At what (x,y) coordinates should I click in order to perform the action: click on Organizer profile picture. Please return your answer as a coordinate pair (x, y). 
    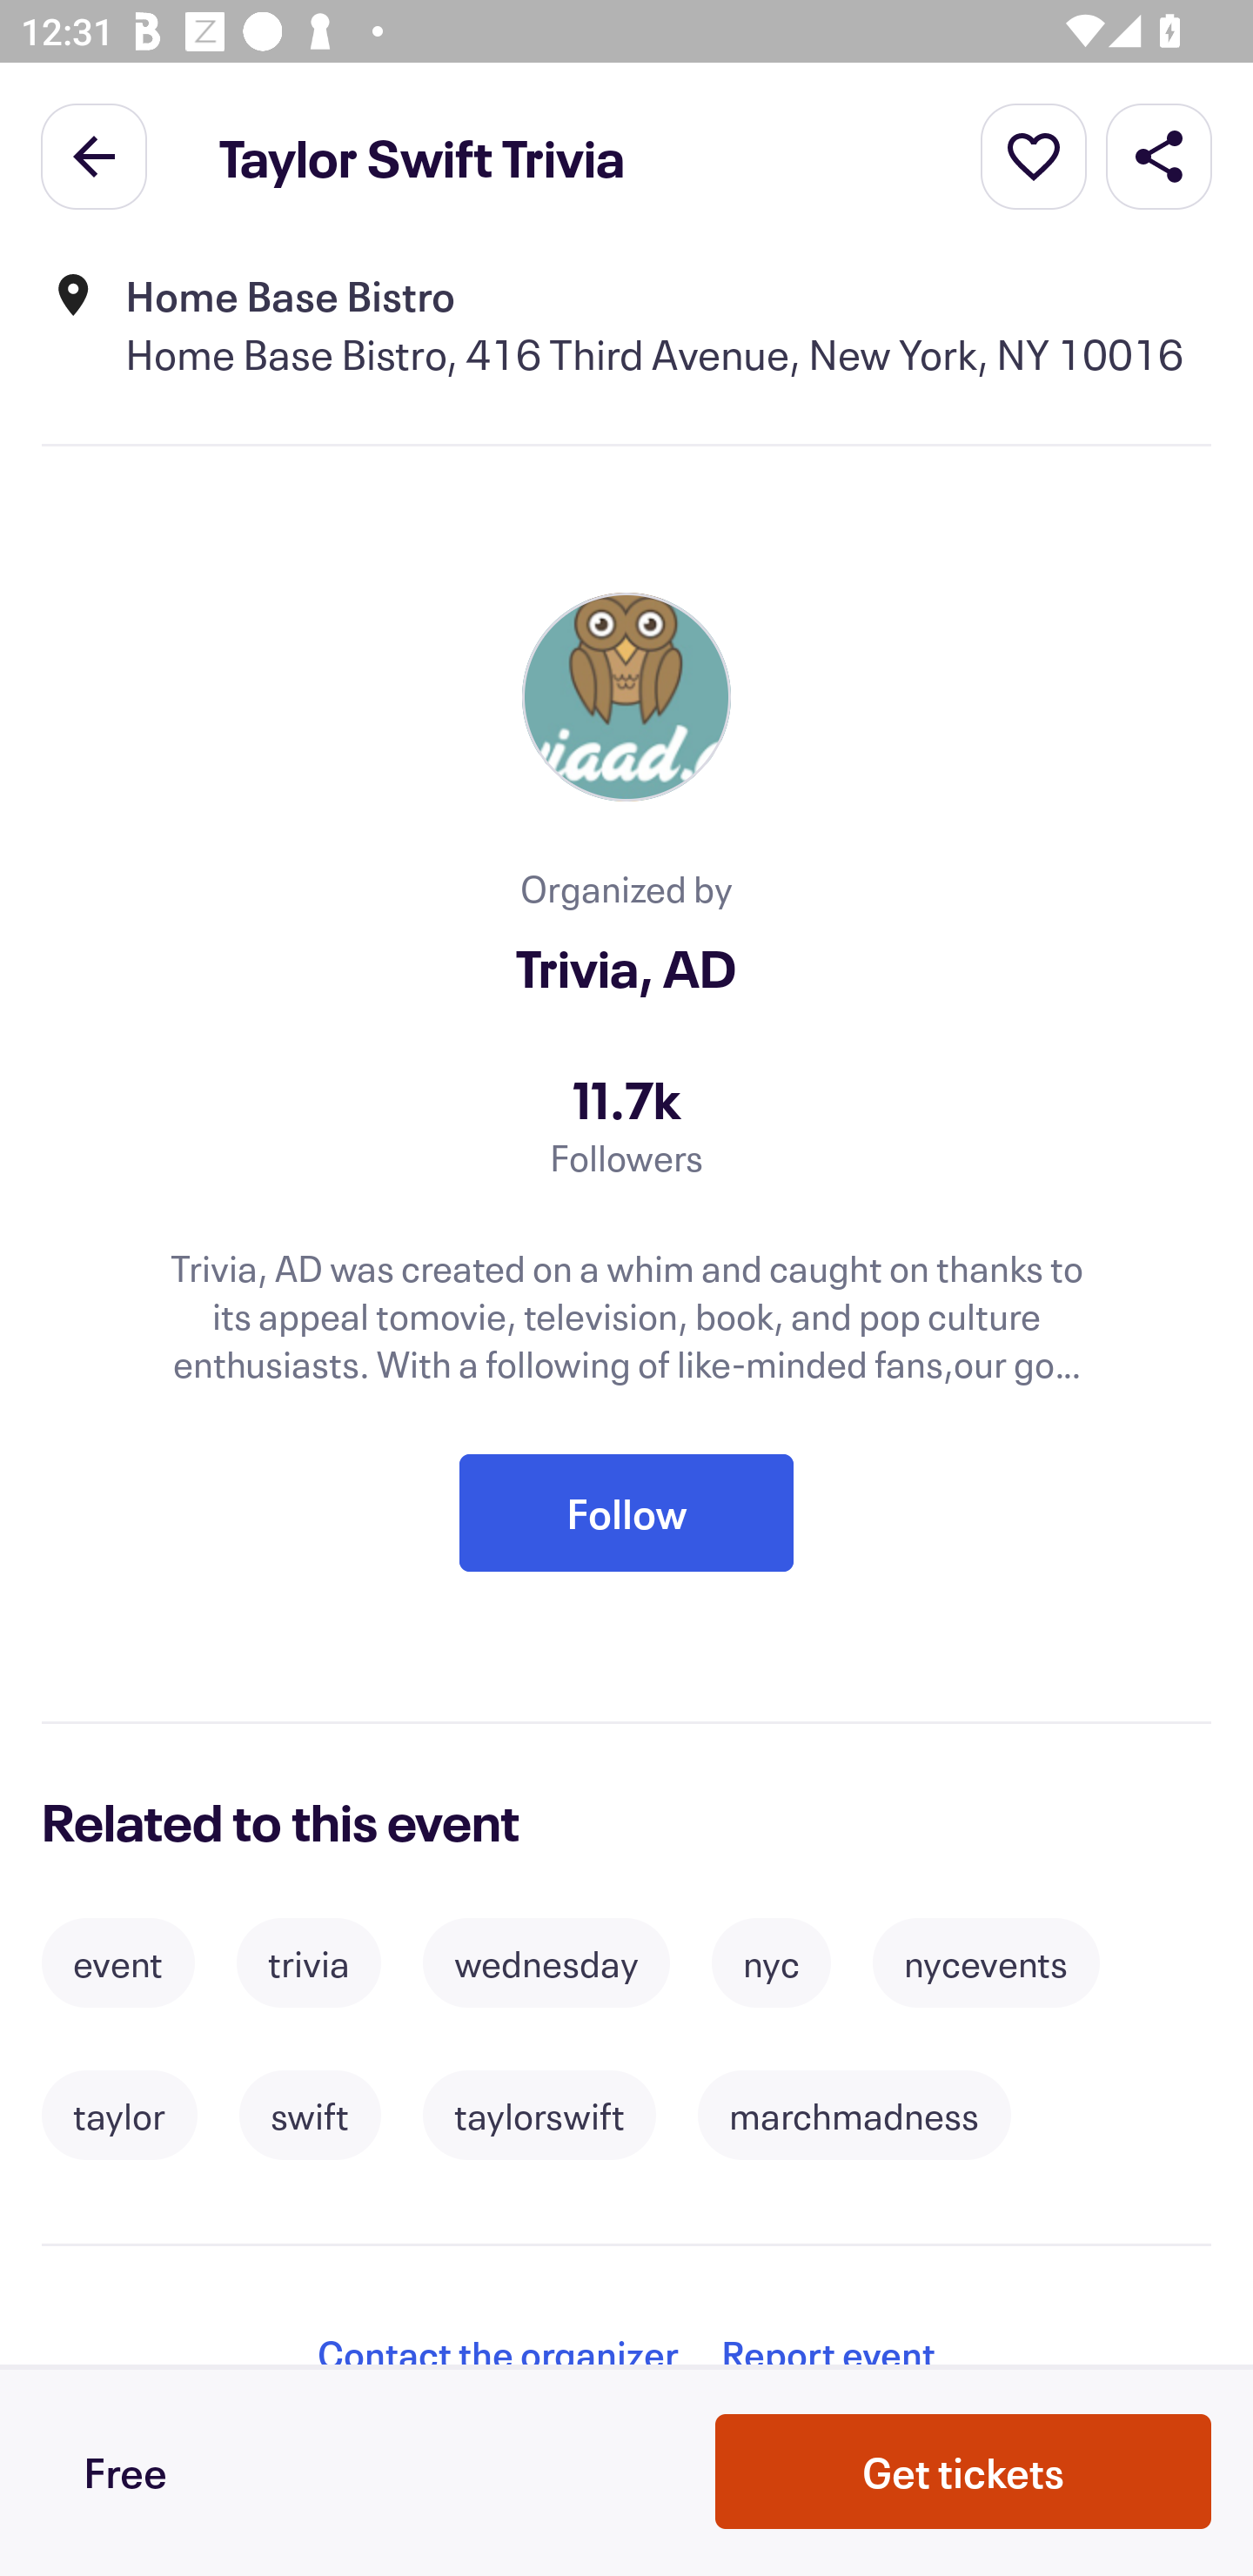
    Looking at the image, I should click on (626, 696).